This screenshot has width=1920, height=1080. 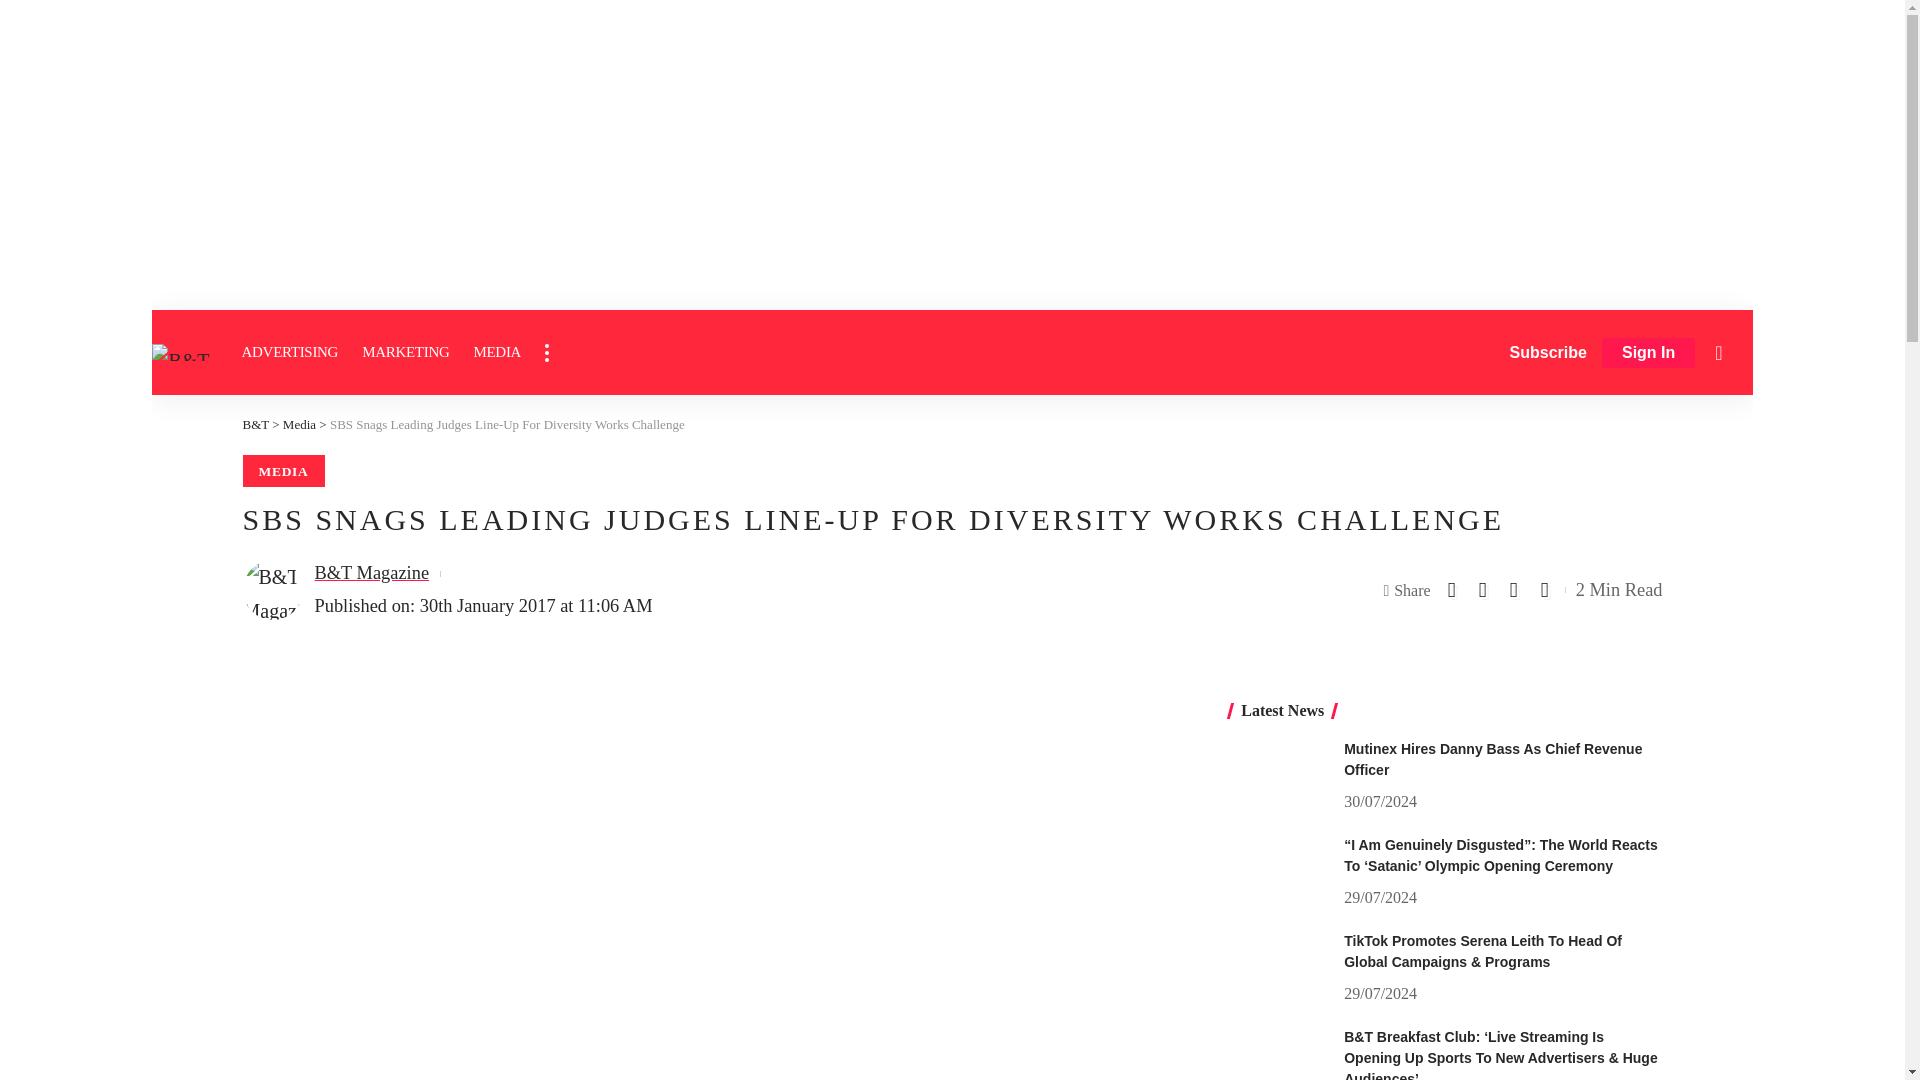 I want to click on Subscribe, so click(x=1548, y=352).